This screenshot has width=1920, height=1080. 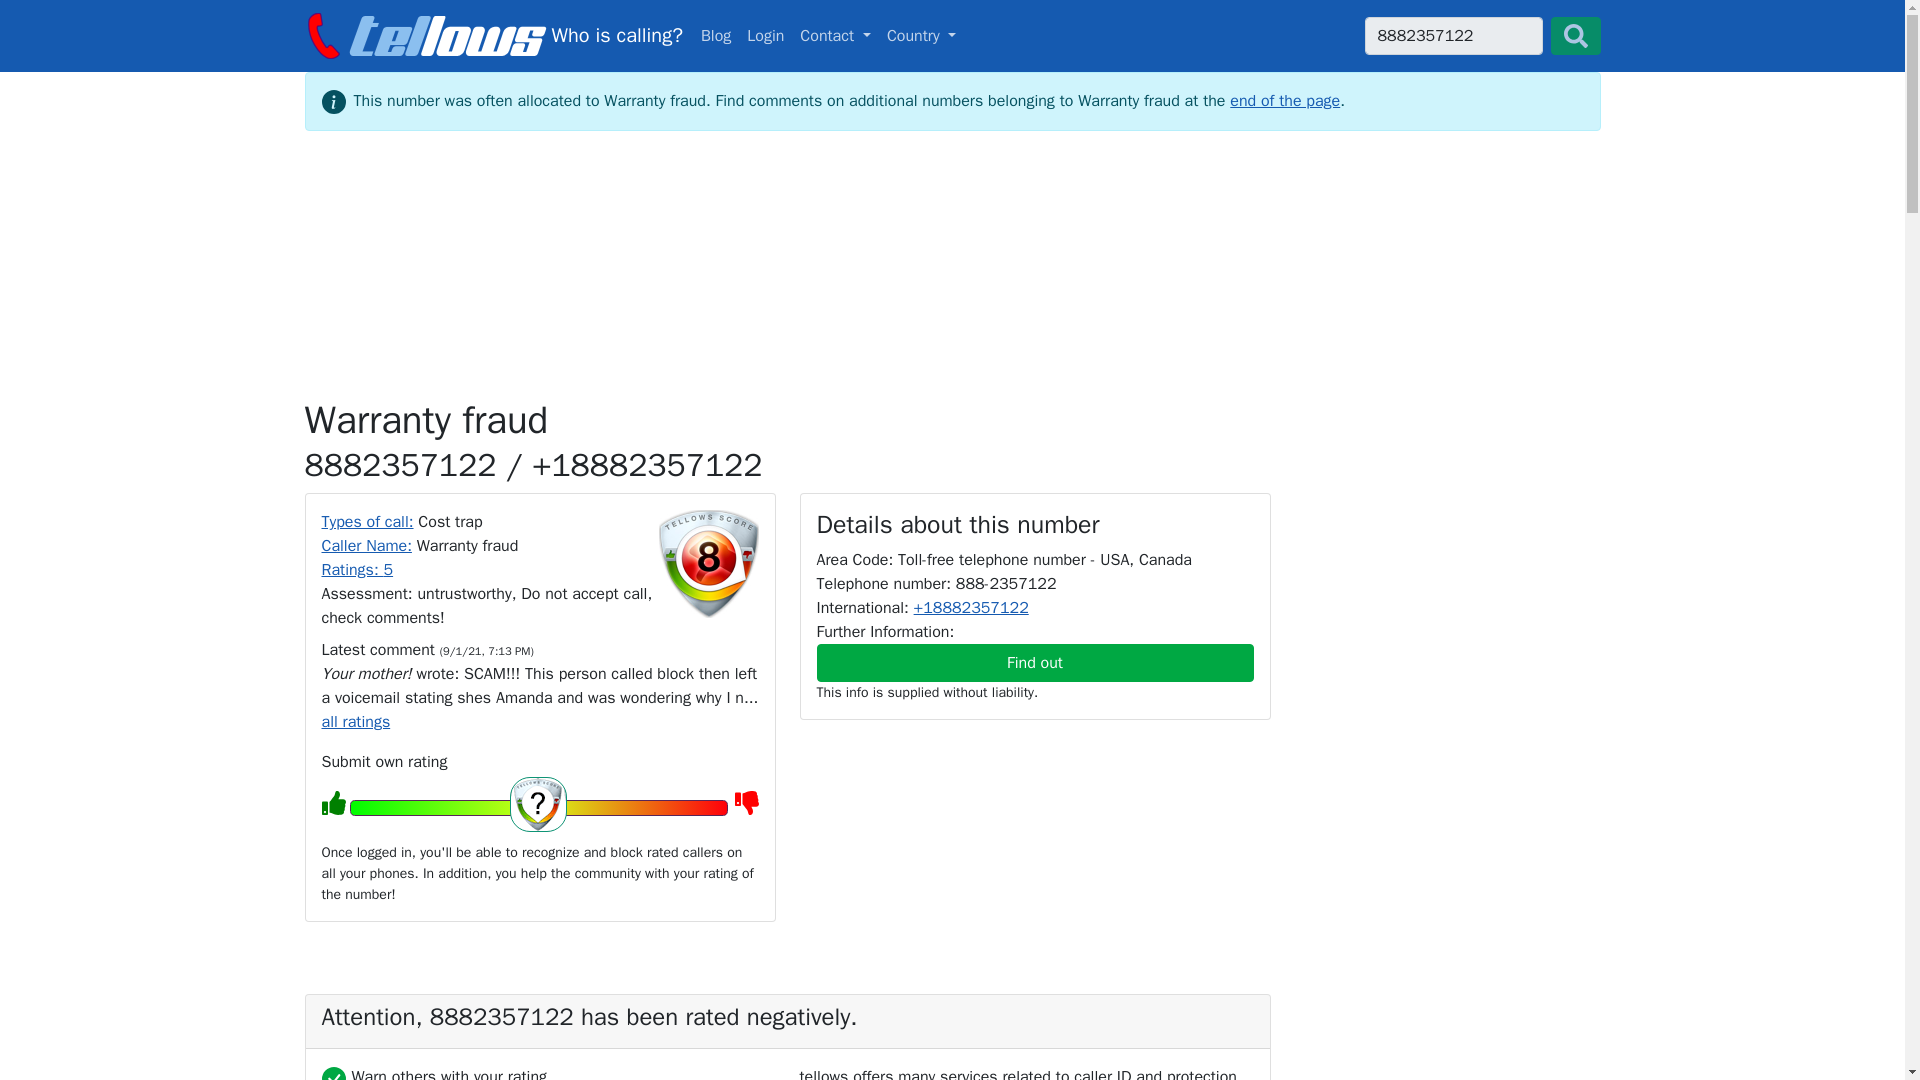 What do you see at coordinates (1285, 100) in the screenshot?
I see `end of the page` at bounding box center [1285, 100].